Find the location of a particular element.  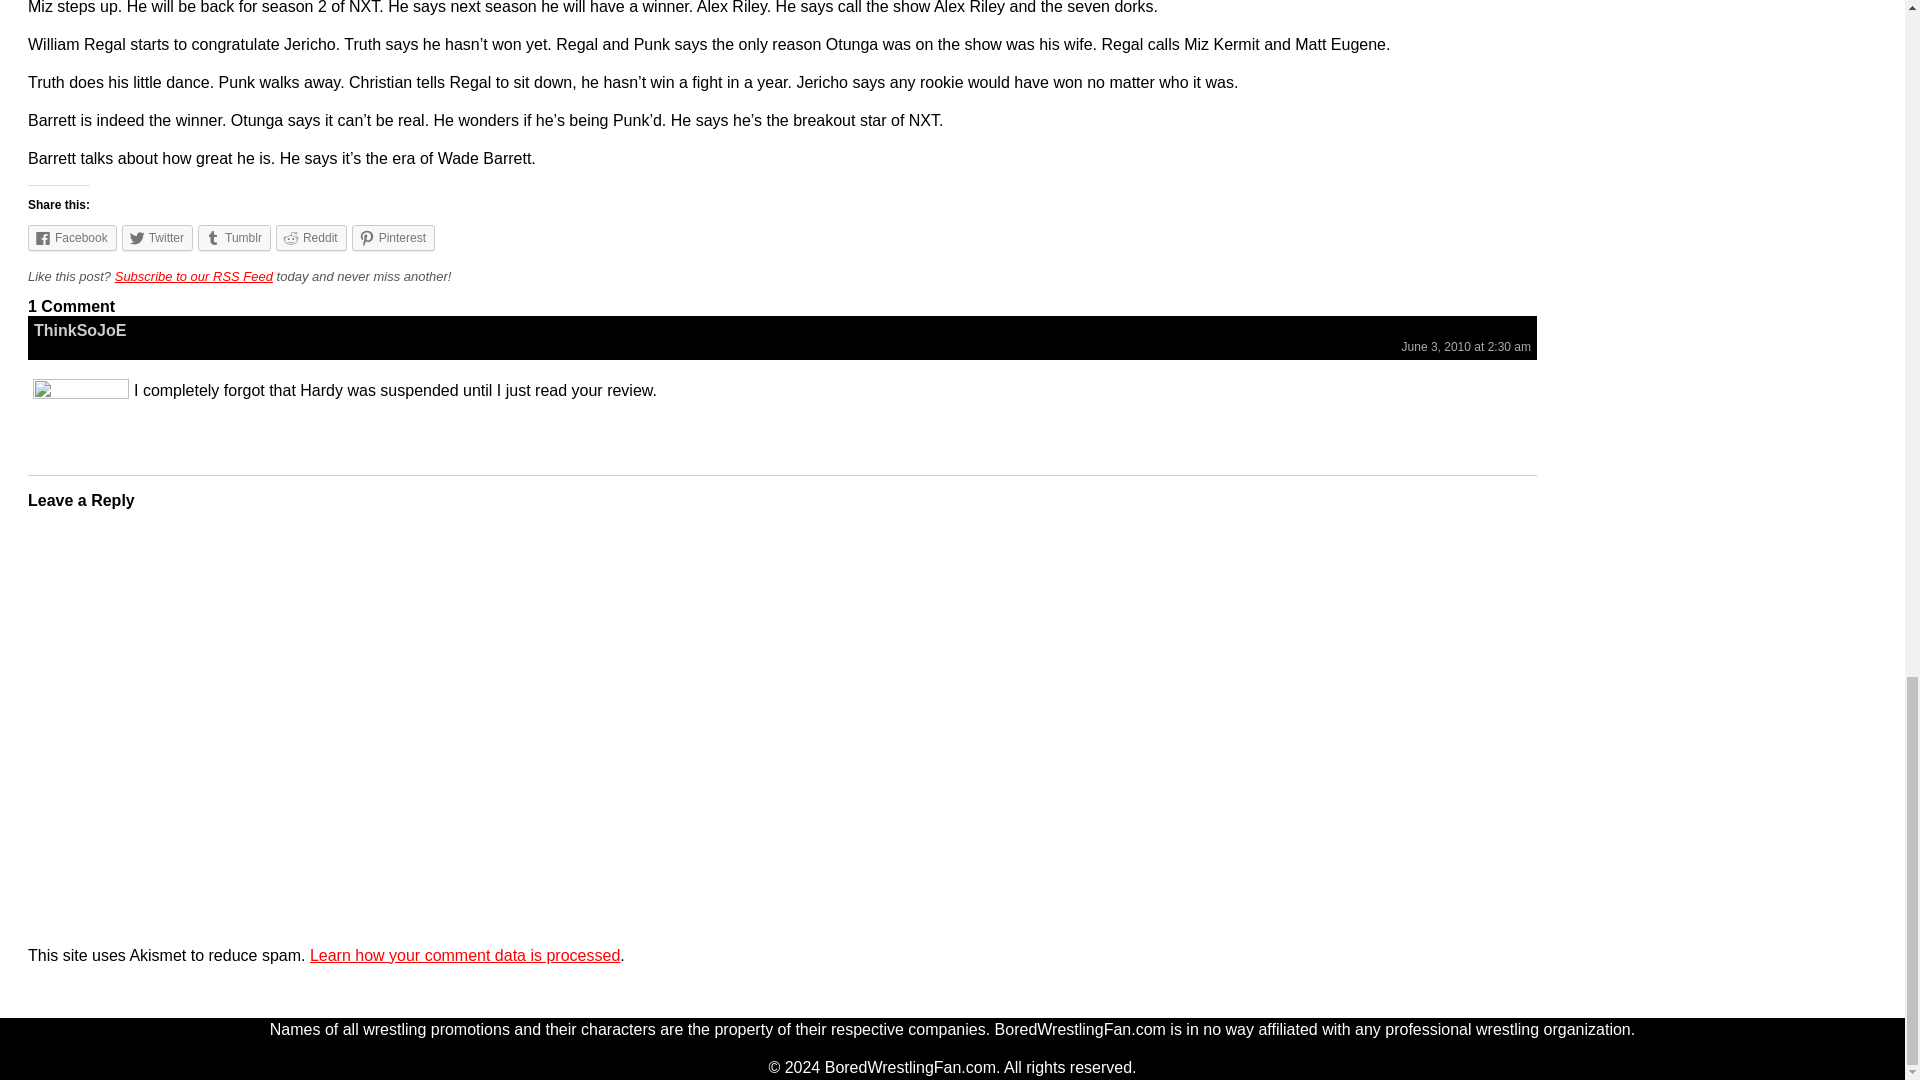

Reddit is located at coordinates (312, 237).